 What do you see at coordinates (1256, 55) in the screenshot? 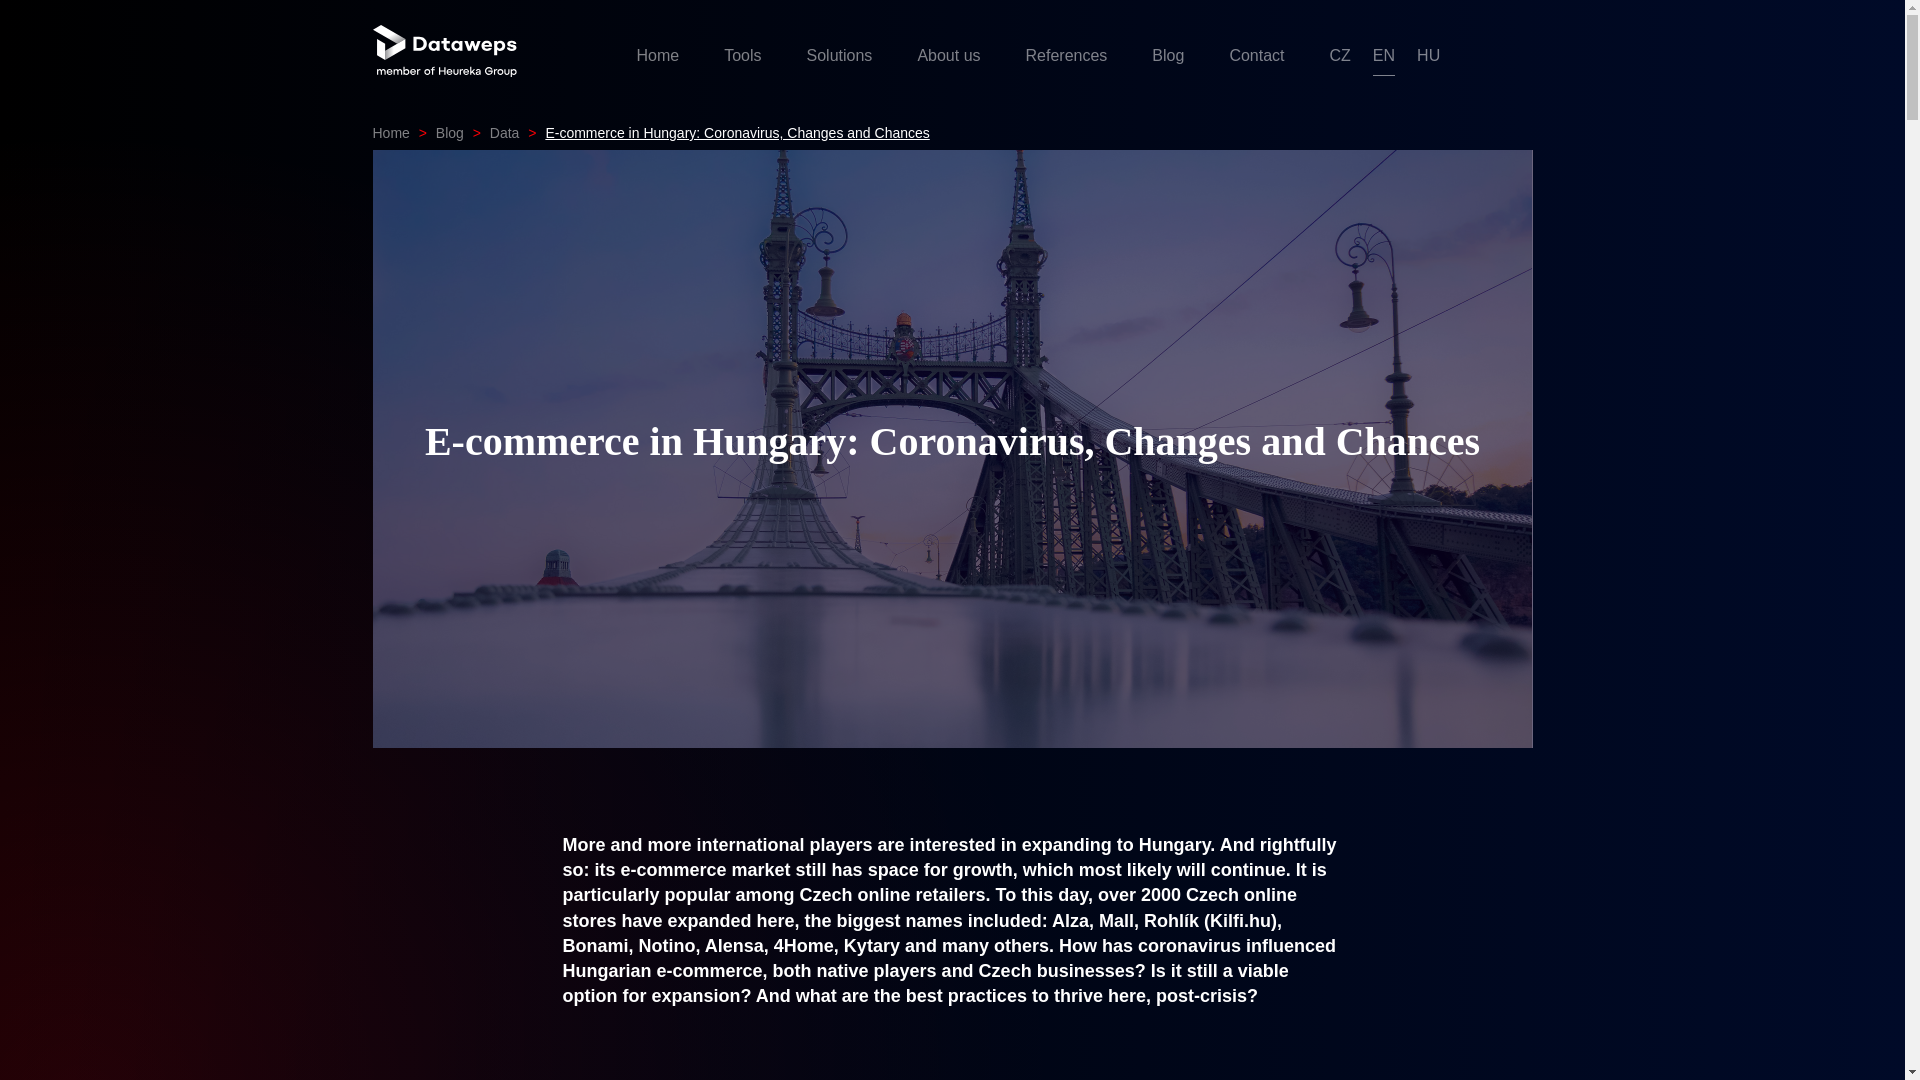
I see `Contact` at bounding box center [1256, 55].